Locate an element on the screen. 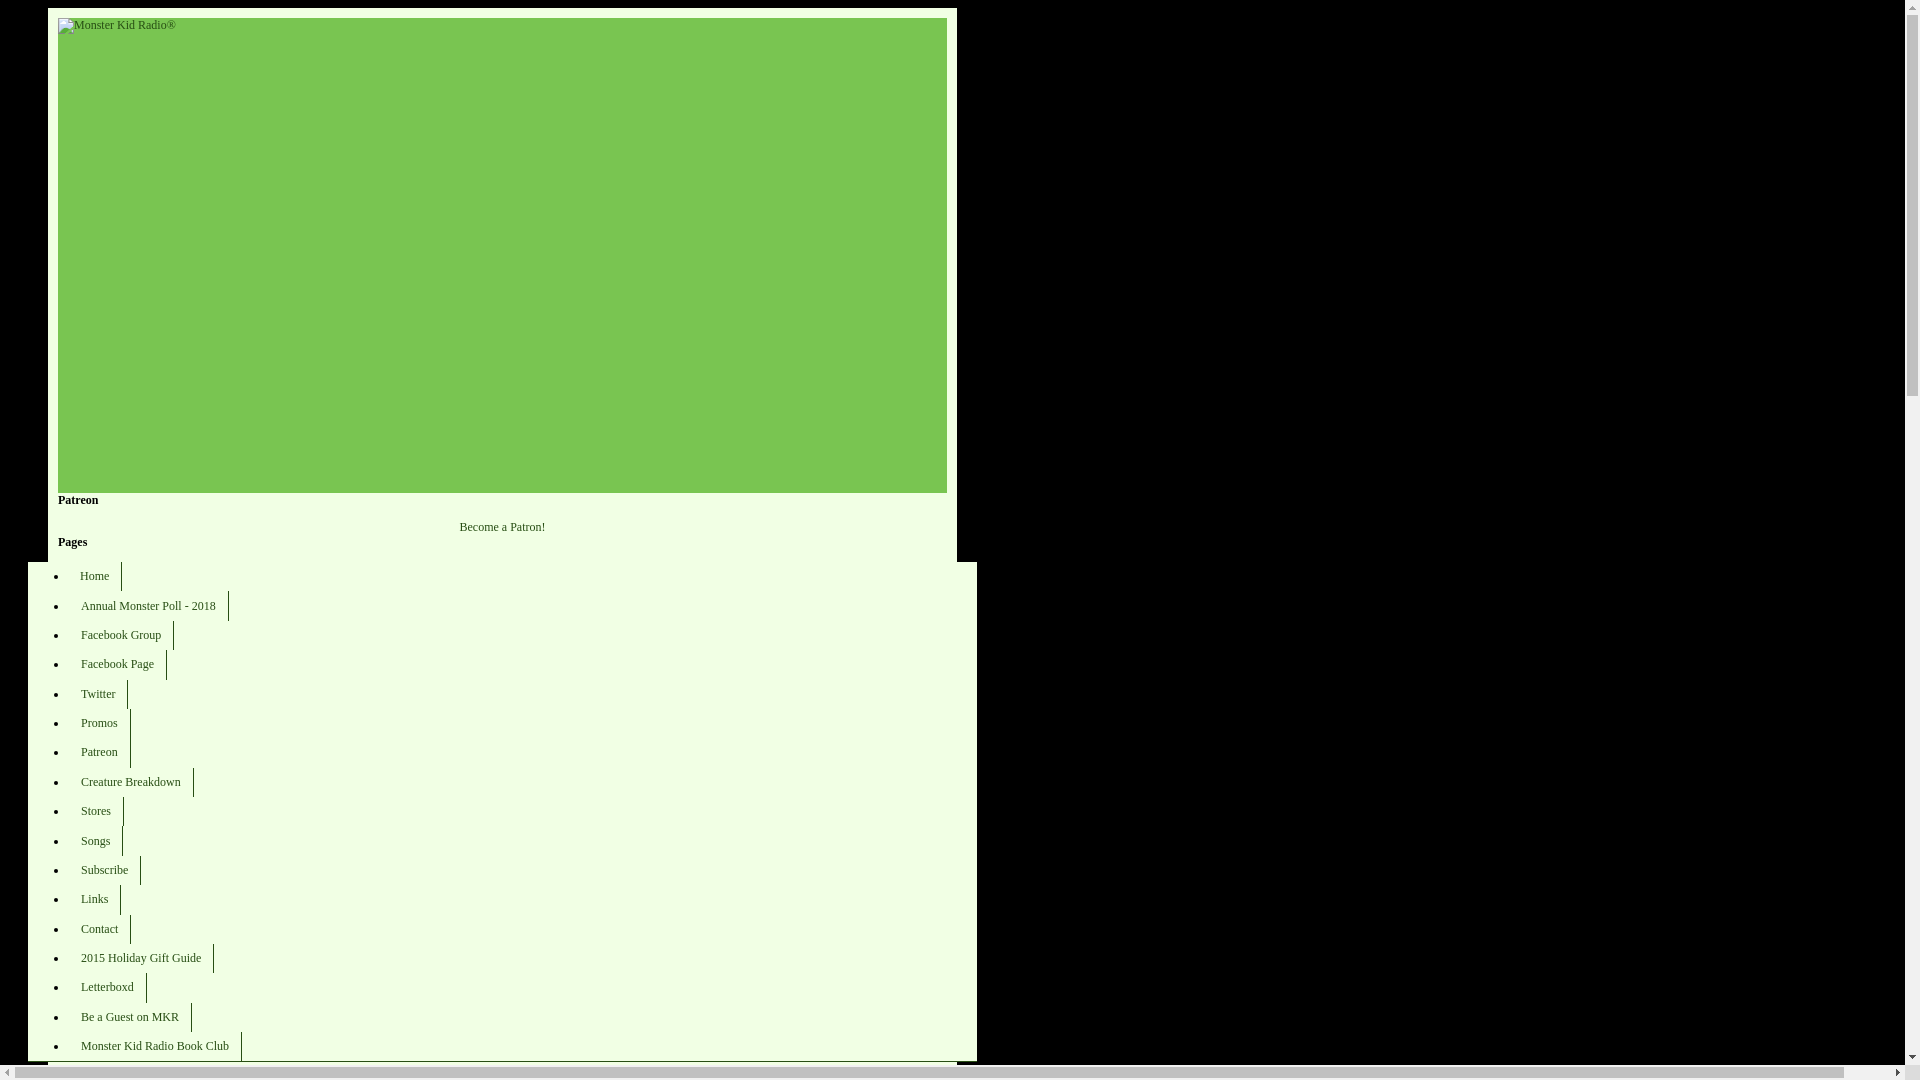 Image resolution: width=1920 pixels, height=1080 pixels. Home is located at coordinates (94, 576).